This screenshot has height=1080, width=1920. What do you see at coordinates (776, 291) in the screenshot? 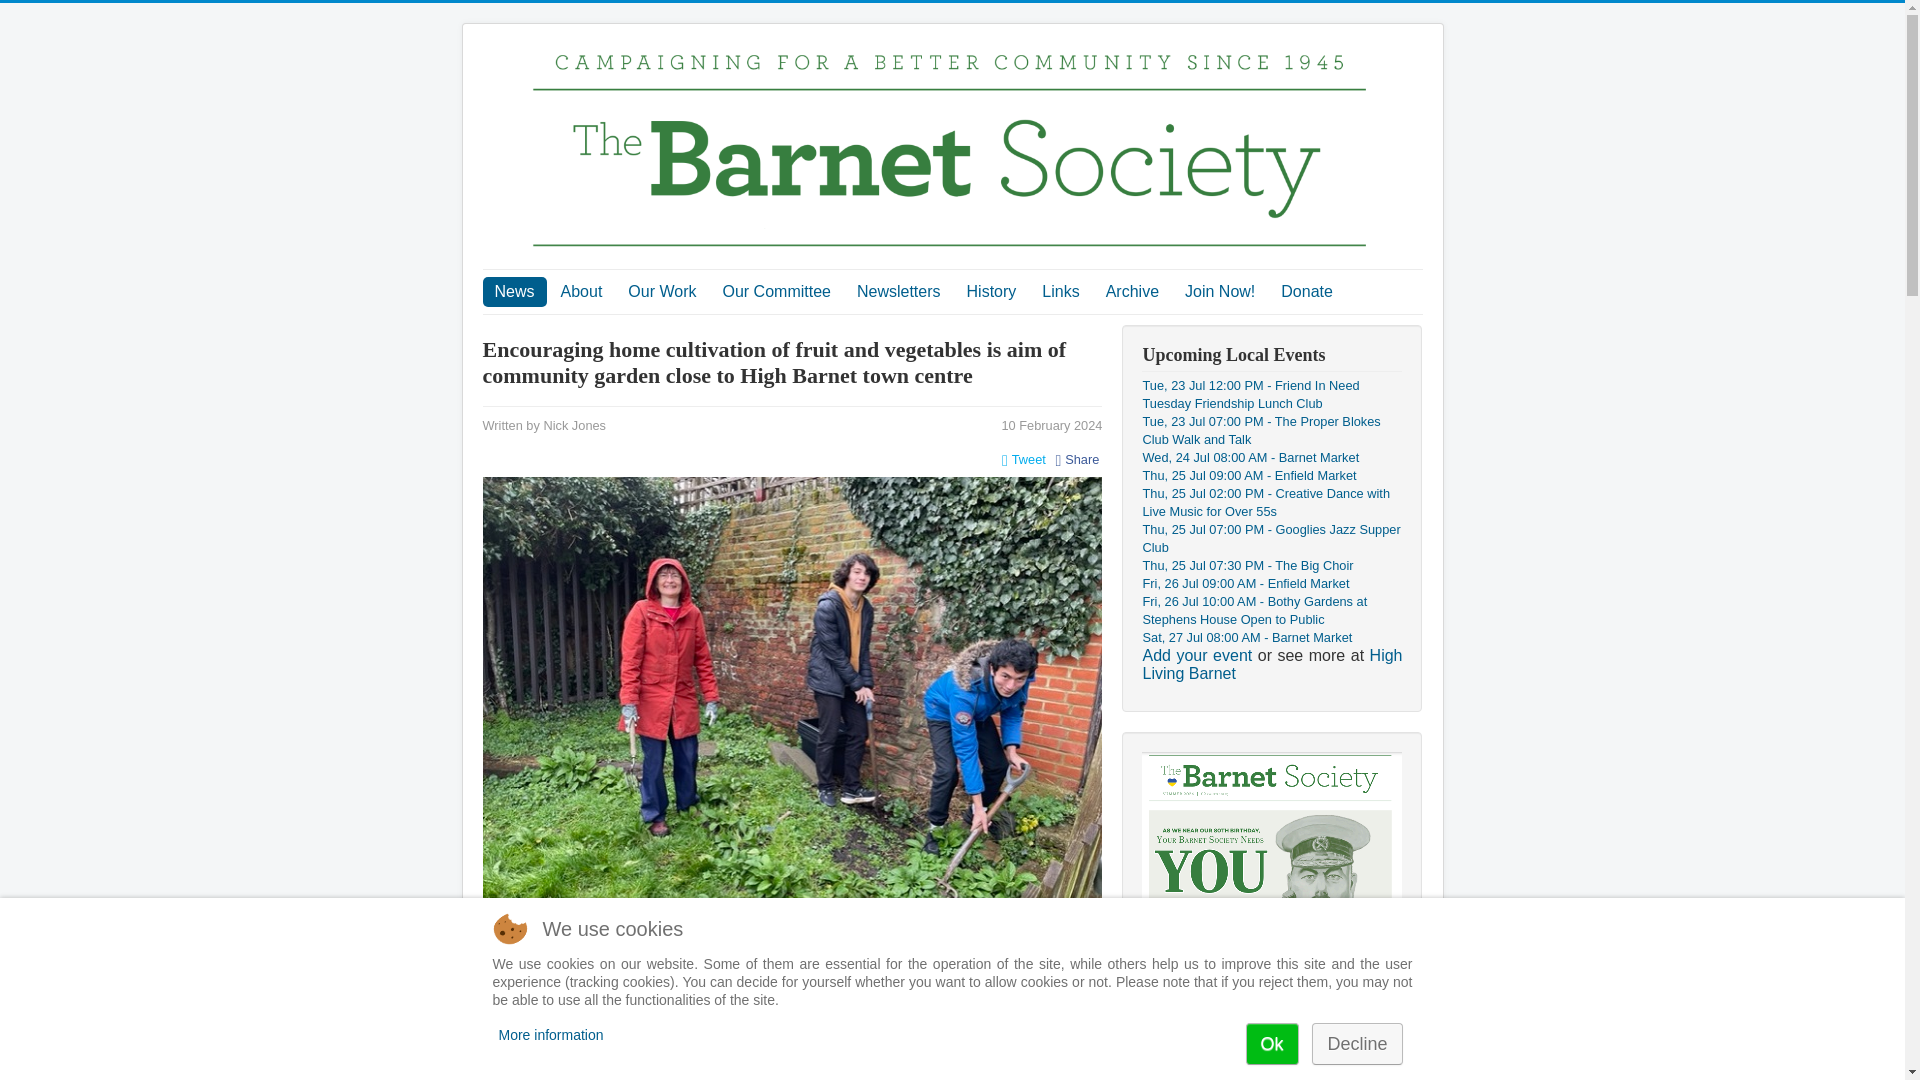
I see `Our Committee` at bounding box center [776, 291].